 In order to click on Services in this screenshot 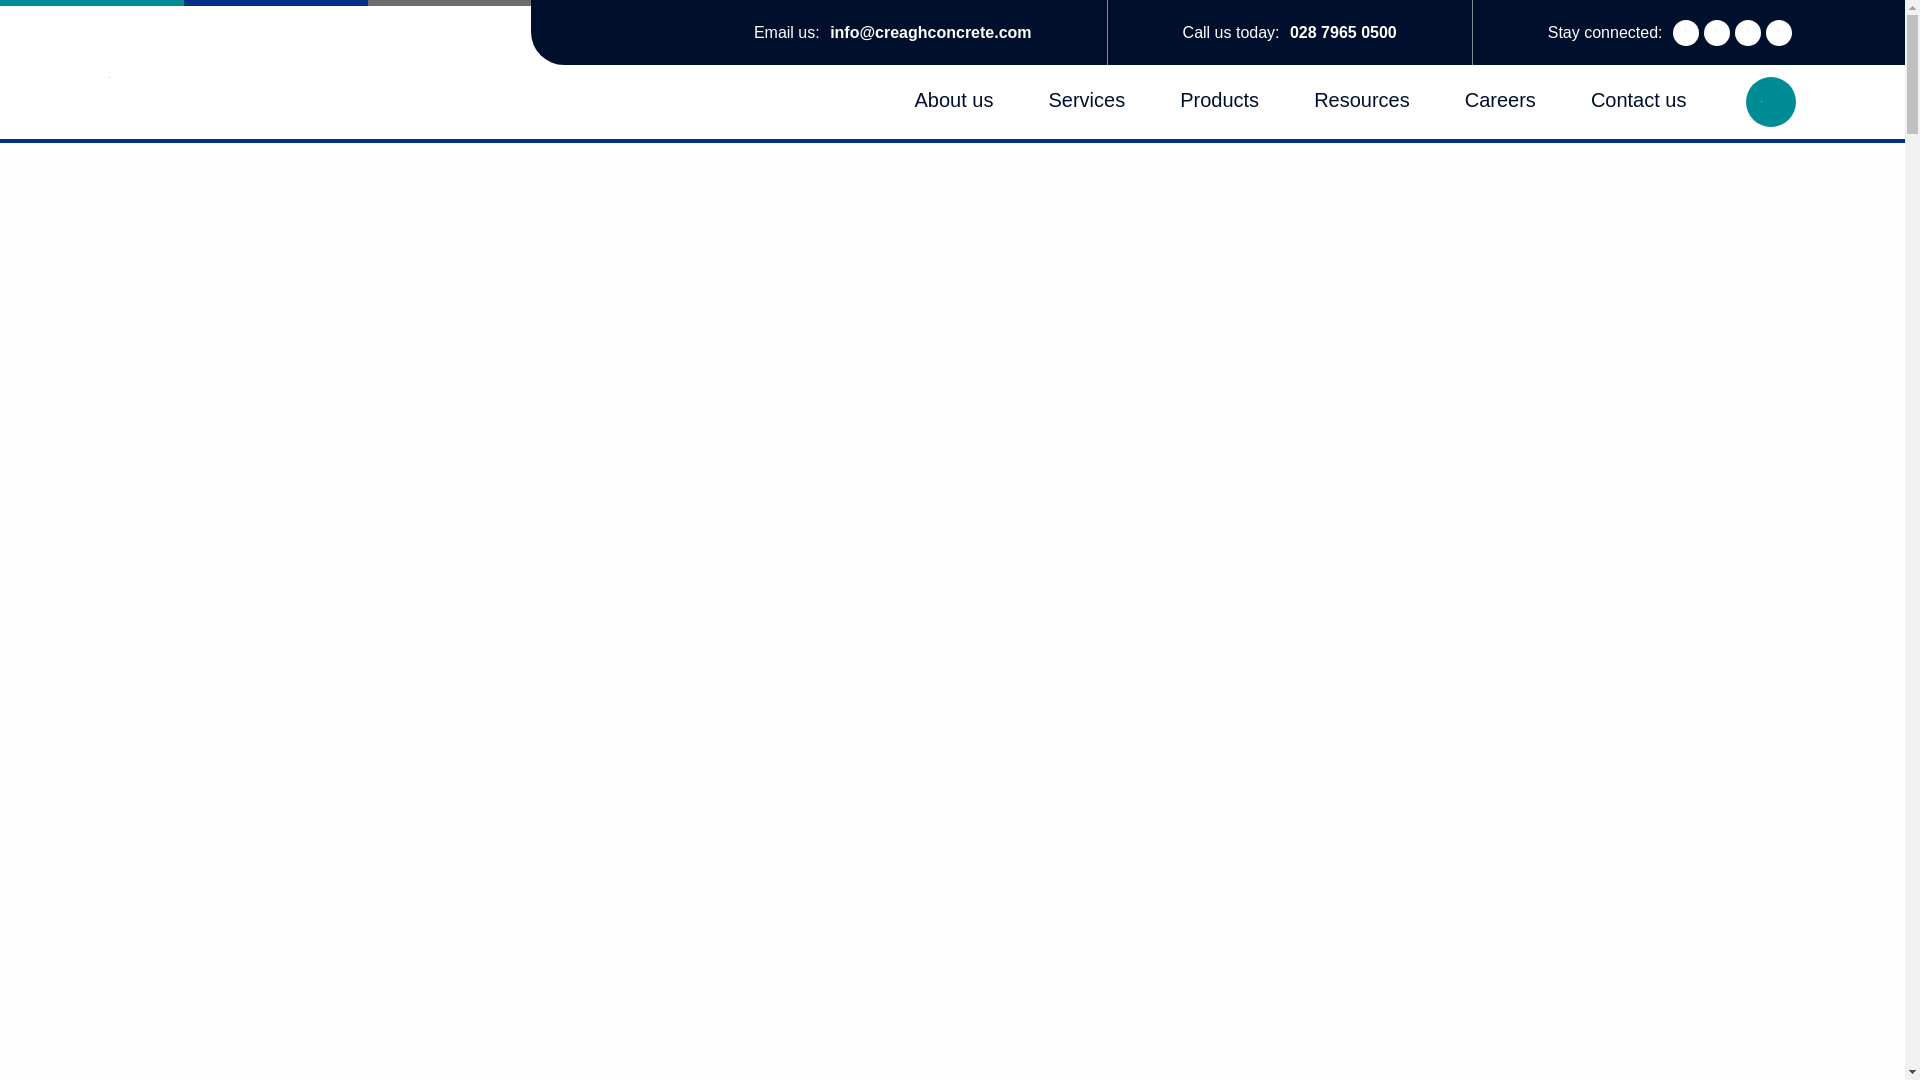, I will do `click(1086, 100)`.